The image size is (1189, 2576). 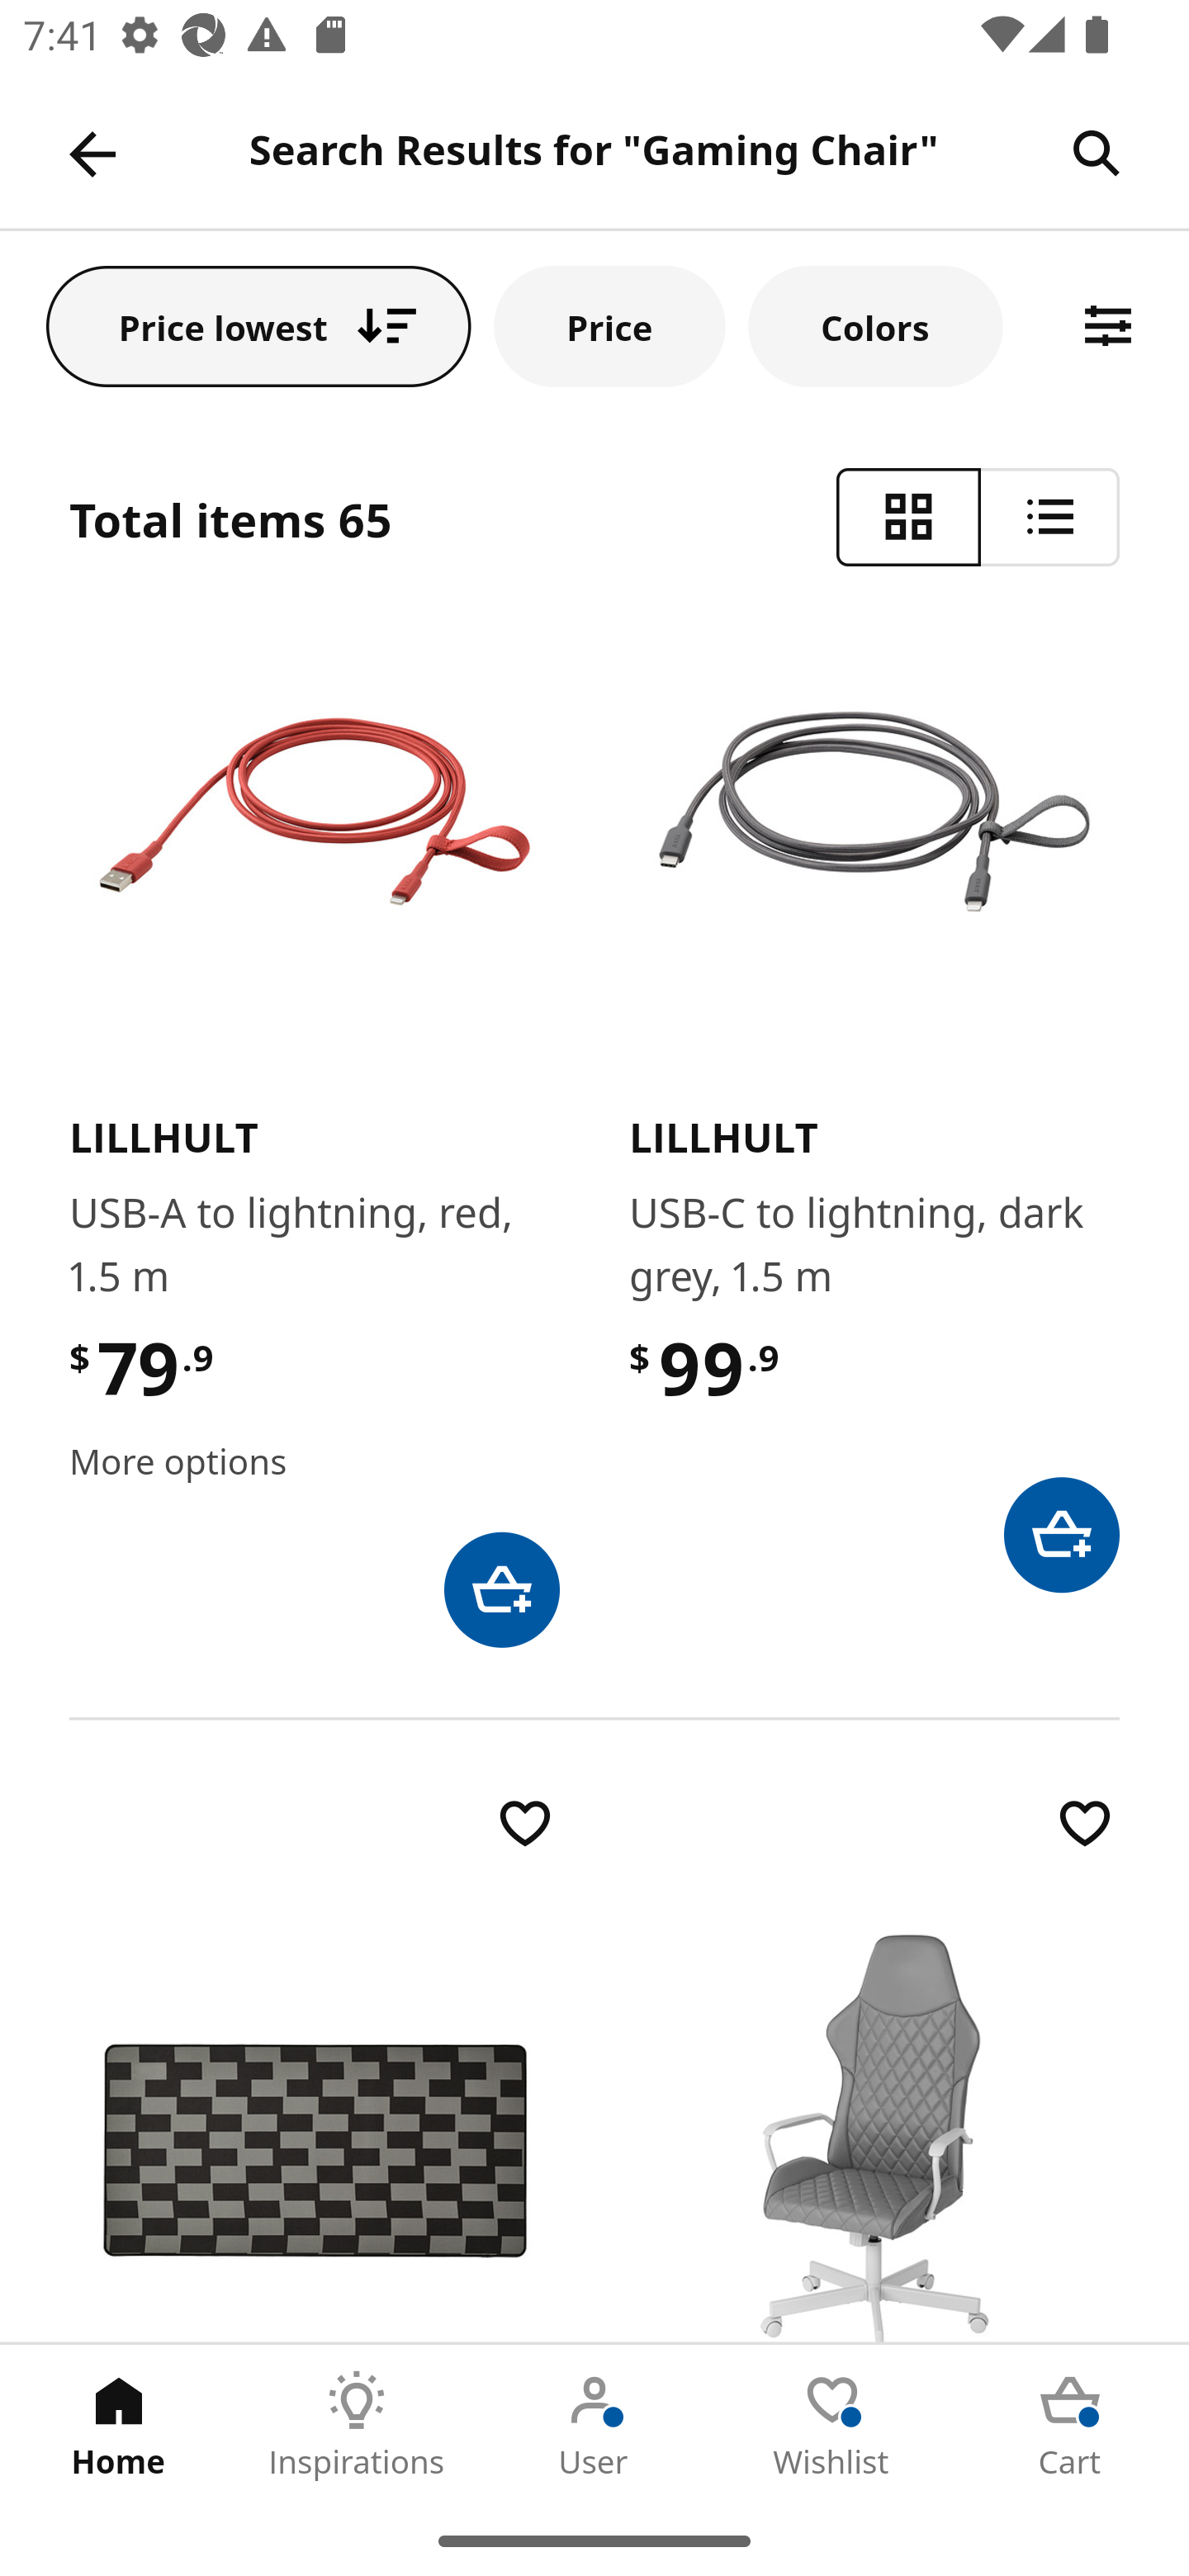 I want to click on Cart
Tab 5 of 5, so click(x=1070, y=2425).